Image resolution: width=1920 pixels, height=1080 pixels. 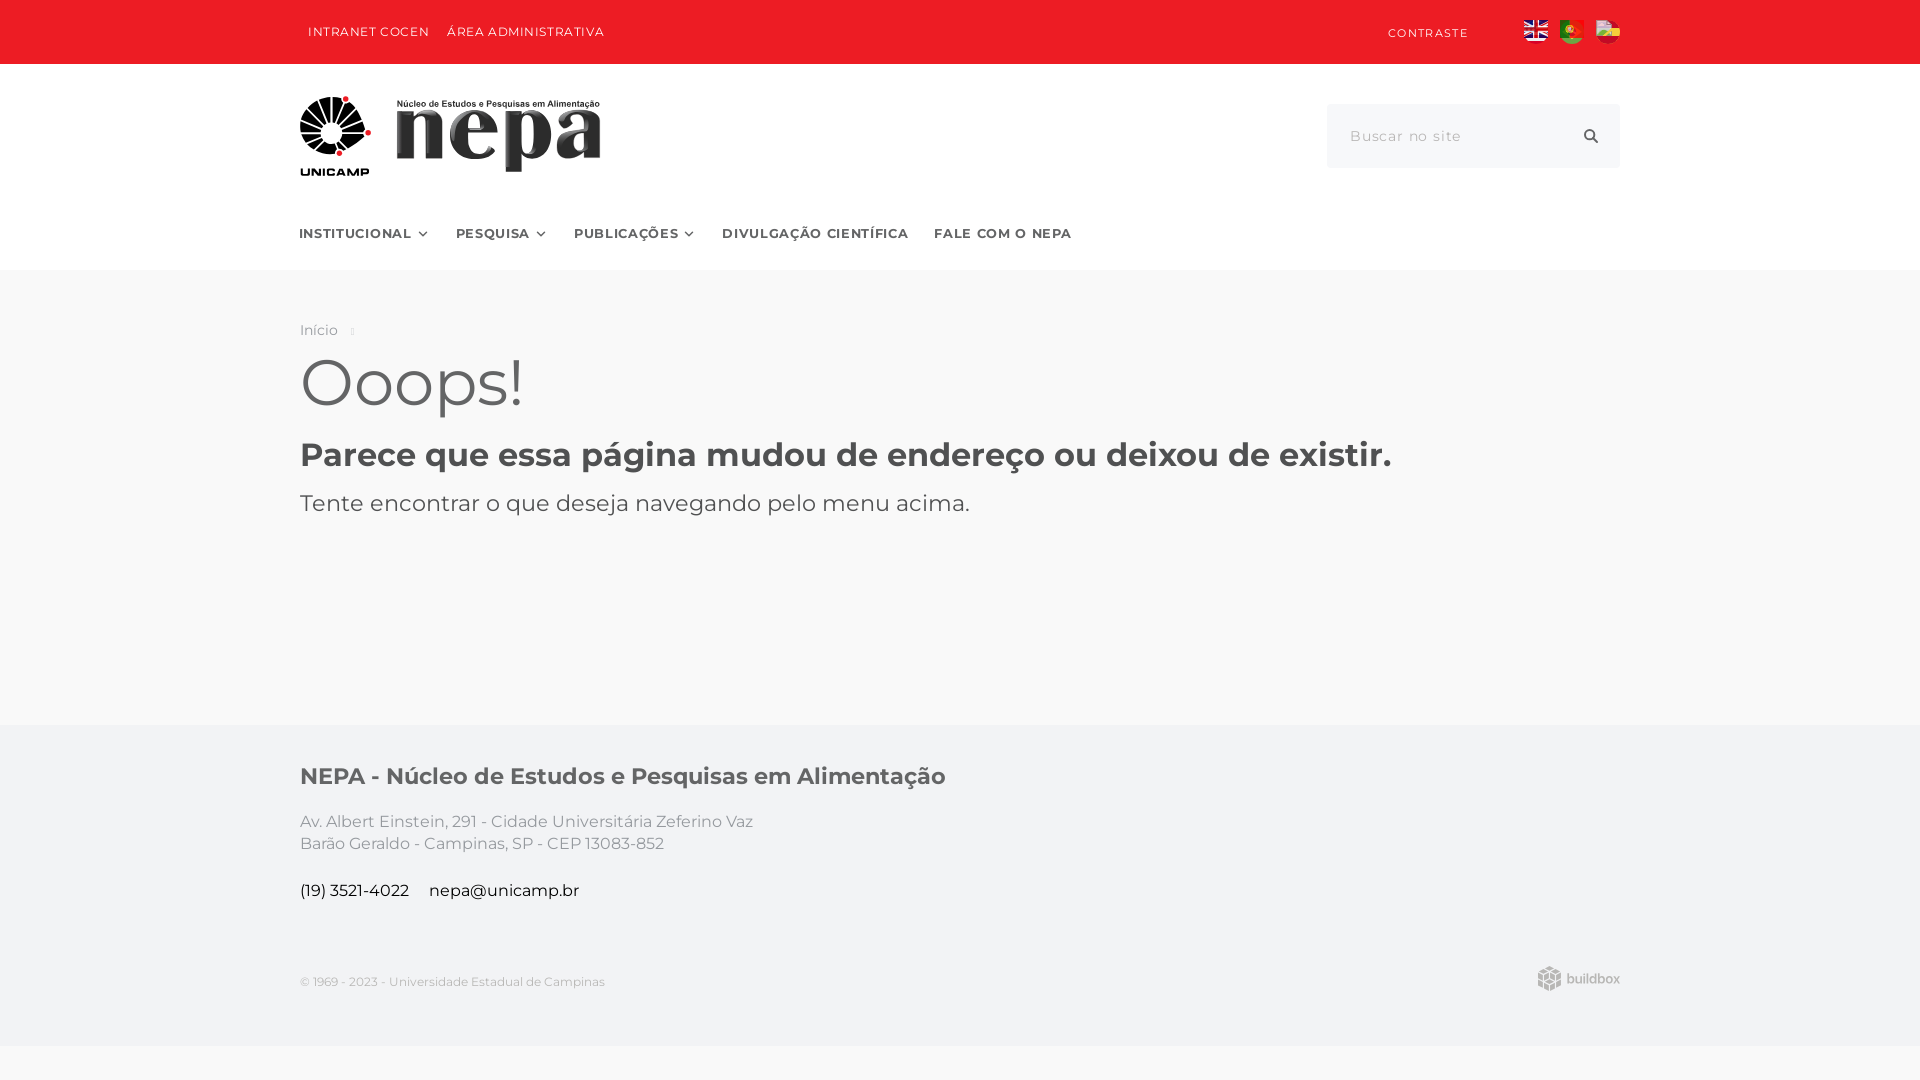 I want to click on (19) 3521-4022, so click(x=354, y=890).